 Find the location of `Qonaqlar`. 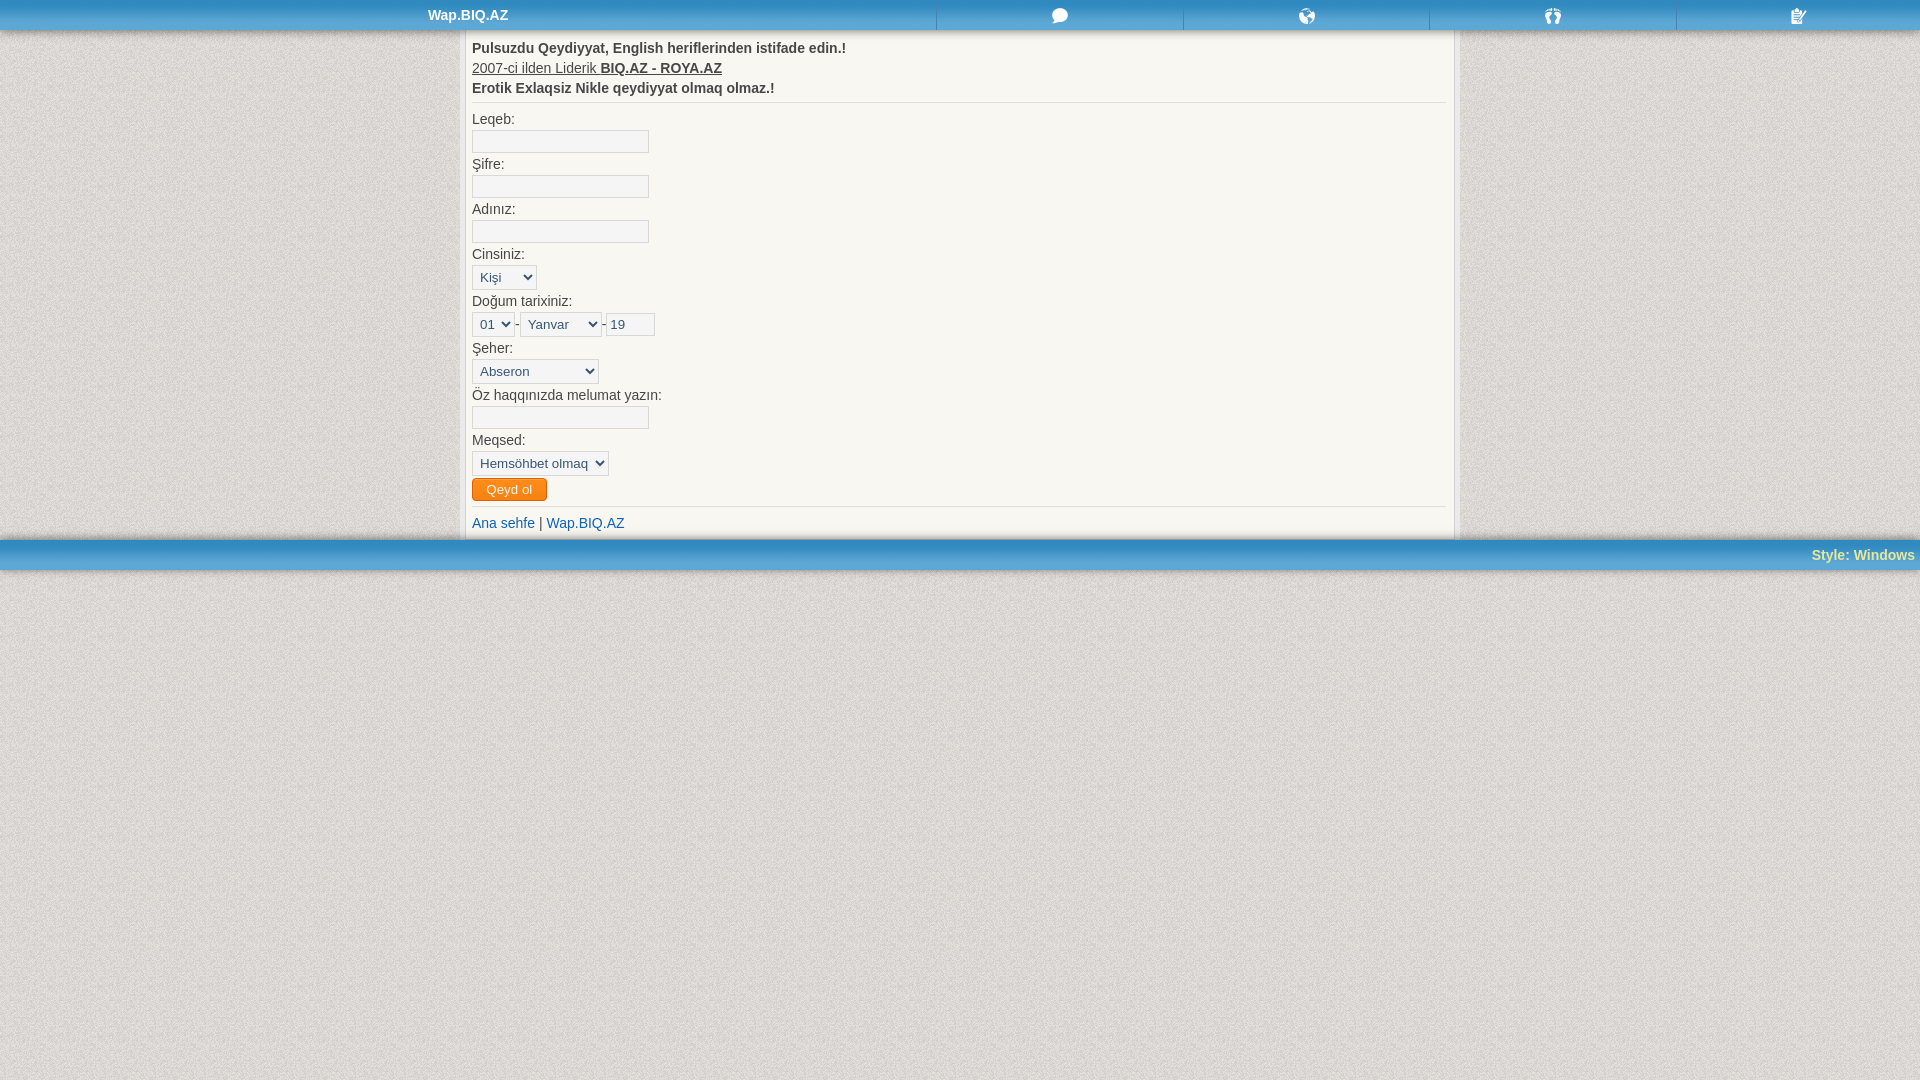

Qonaqlar is located at coordinates (1553, 15).